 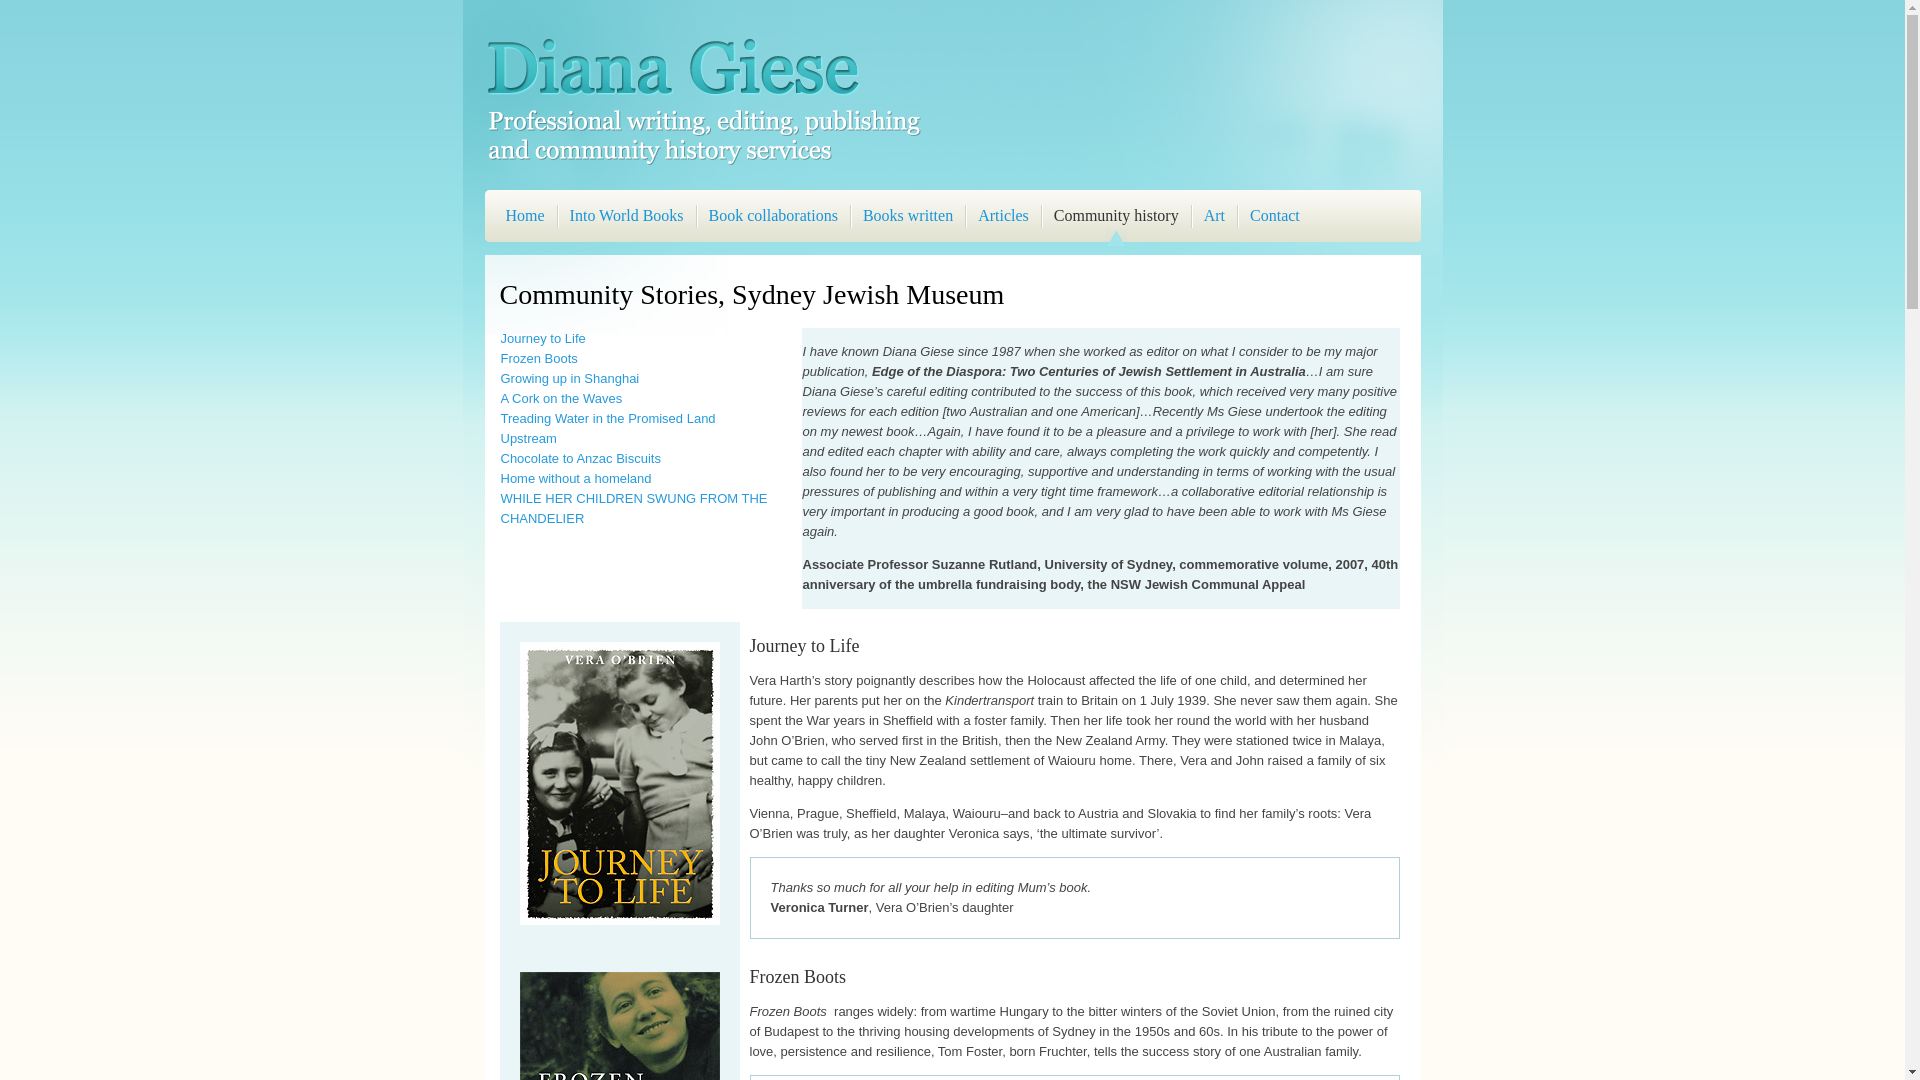 I want to click on Frozen Boots, so click(x=538, y=358).